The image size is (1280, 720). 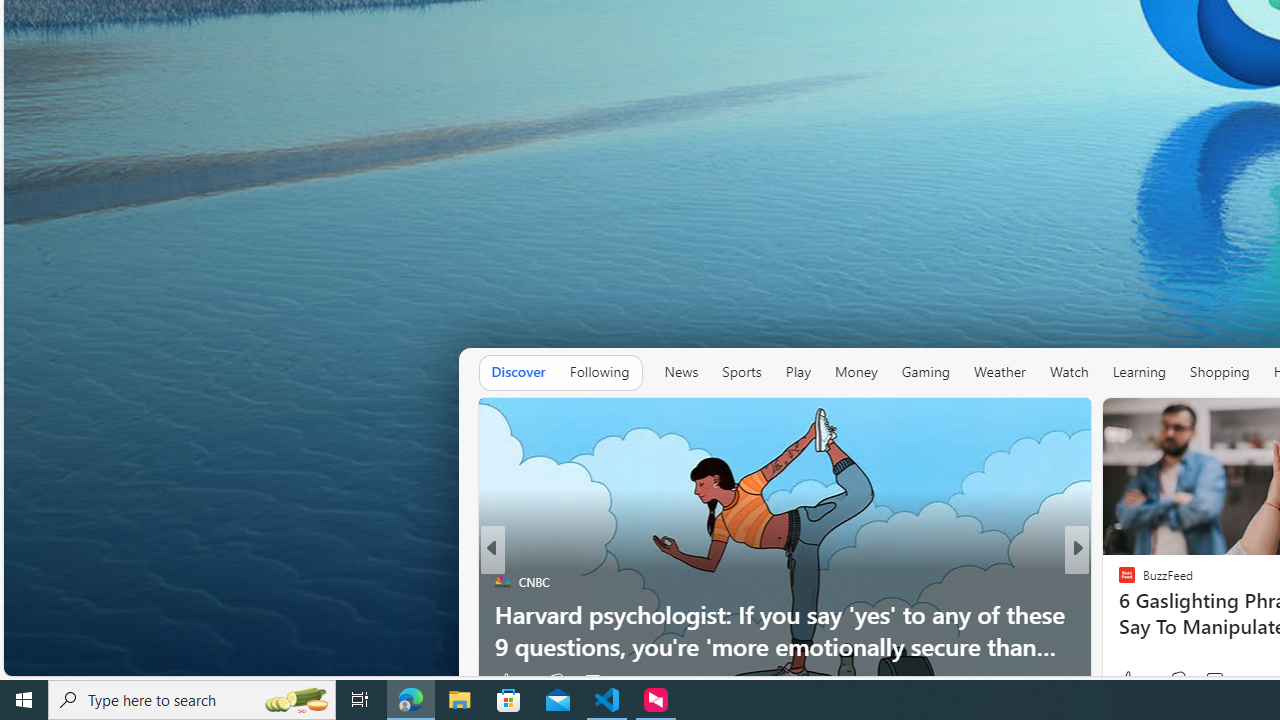 What do you see at coordinates (512, 681) in the screenshot?
I see `5k Like` at bounding box center [512, 681].